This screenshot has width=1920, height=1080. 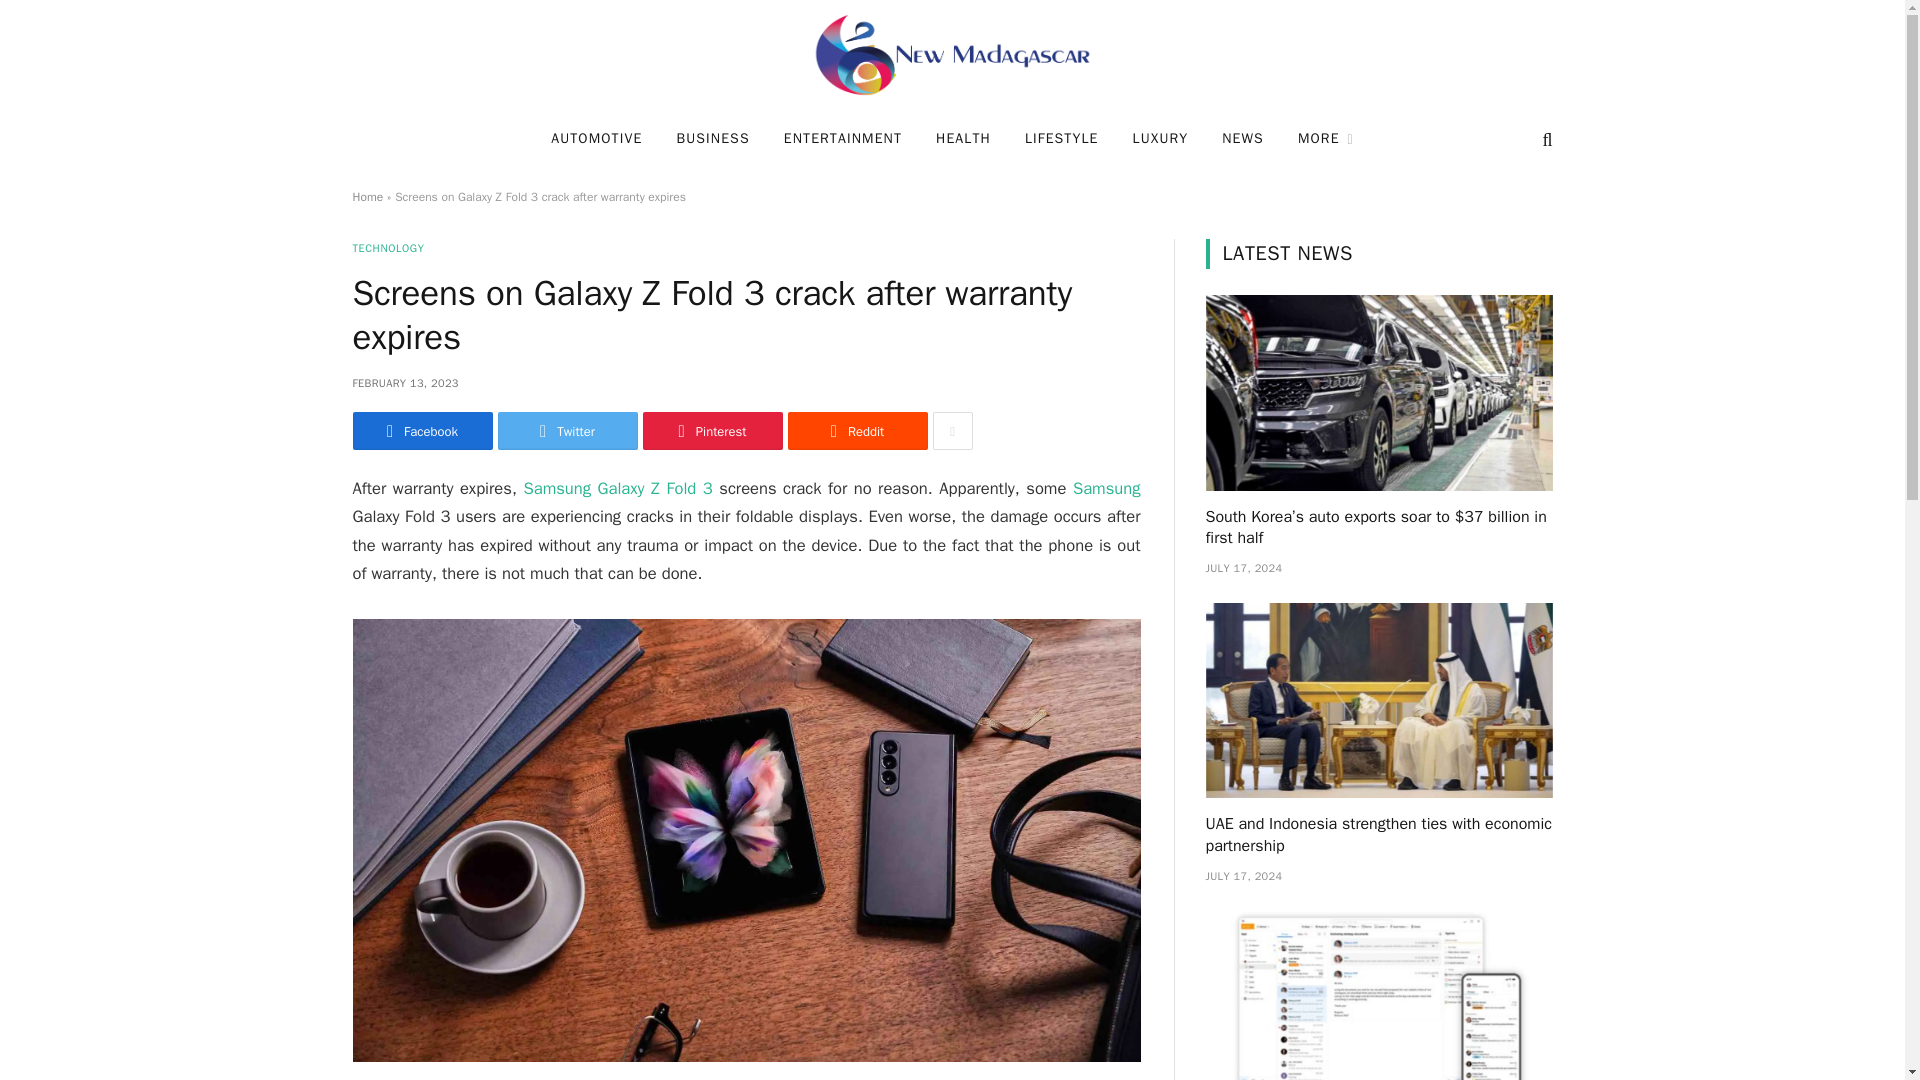 I want to click on Twitter, so click(x=567, y=430).